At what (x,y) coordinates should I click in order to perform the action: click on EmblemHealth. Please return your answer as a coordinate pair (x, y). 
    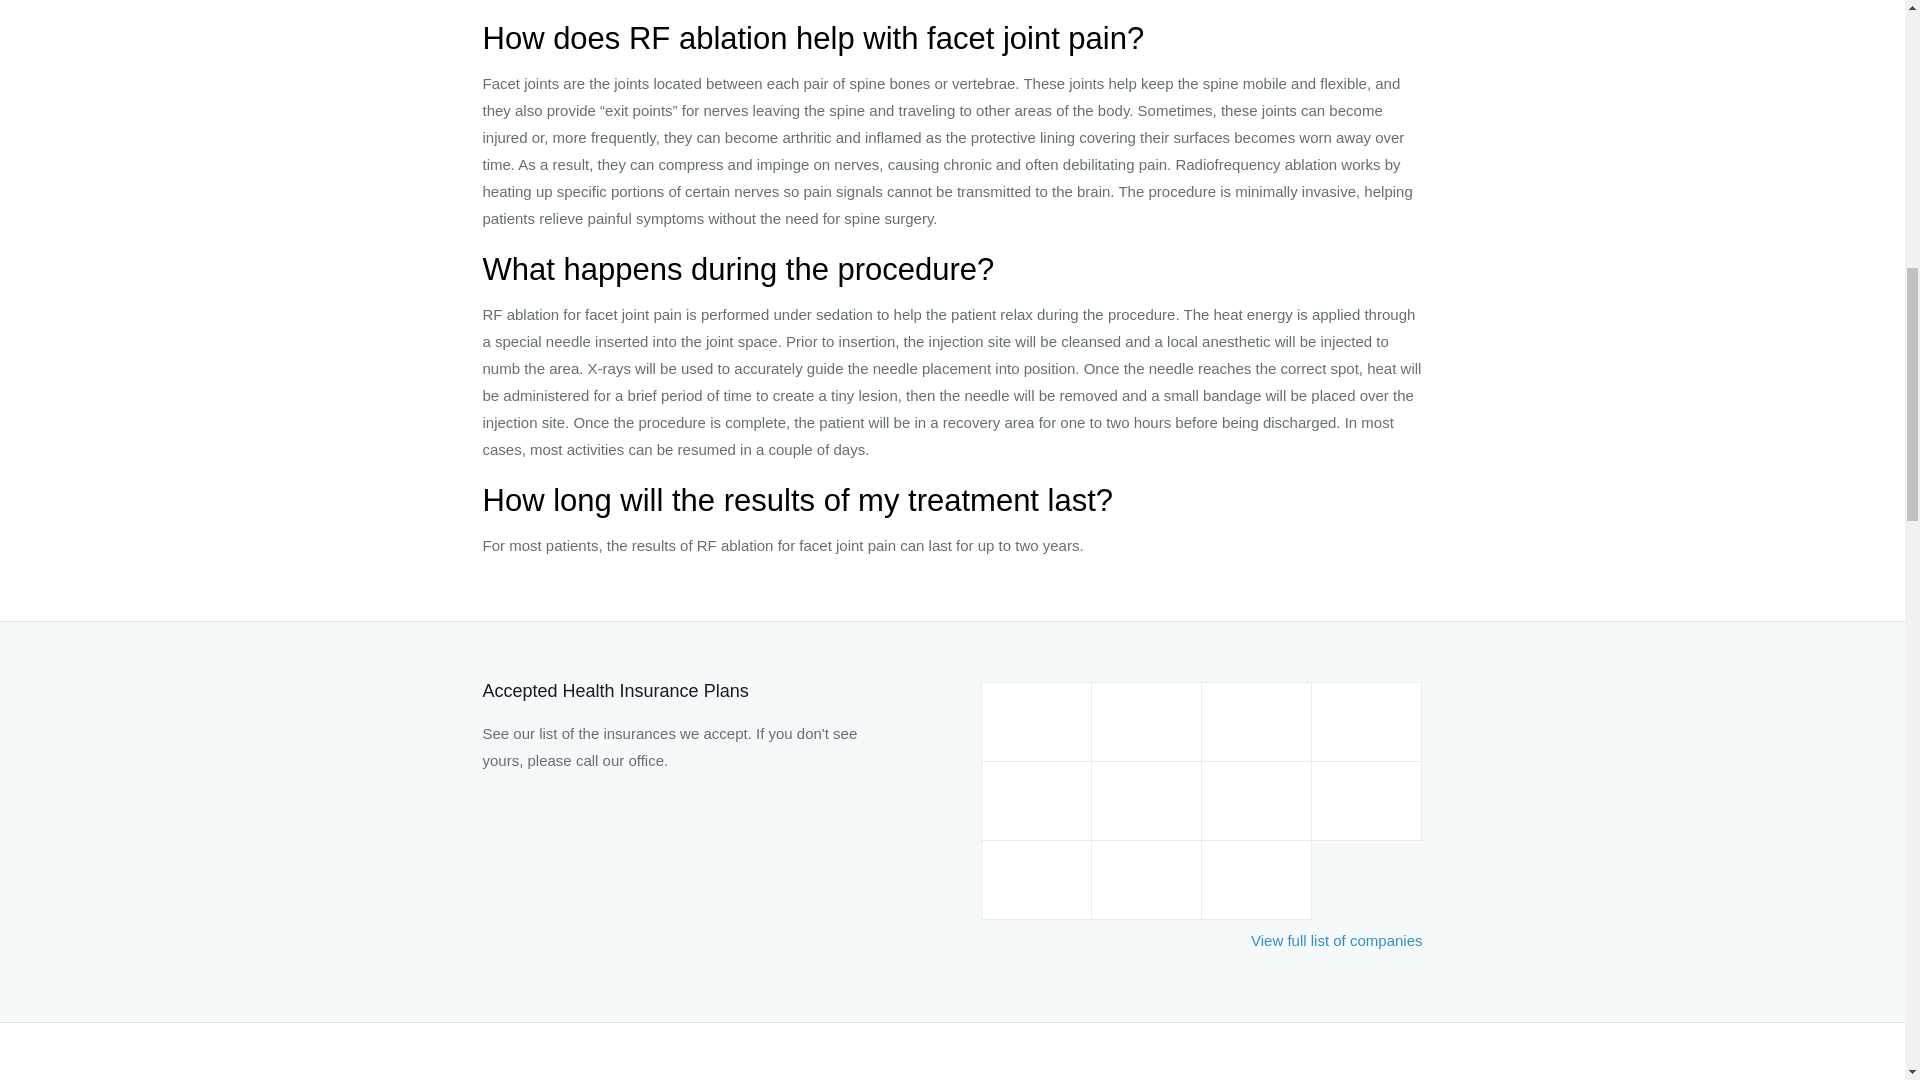
    Looking at the image, I should click on (1036, 801).